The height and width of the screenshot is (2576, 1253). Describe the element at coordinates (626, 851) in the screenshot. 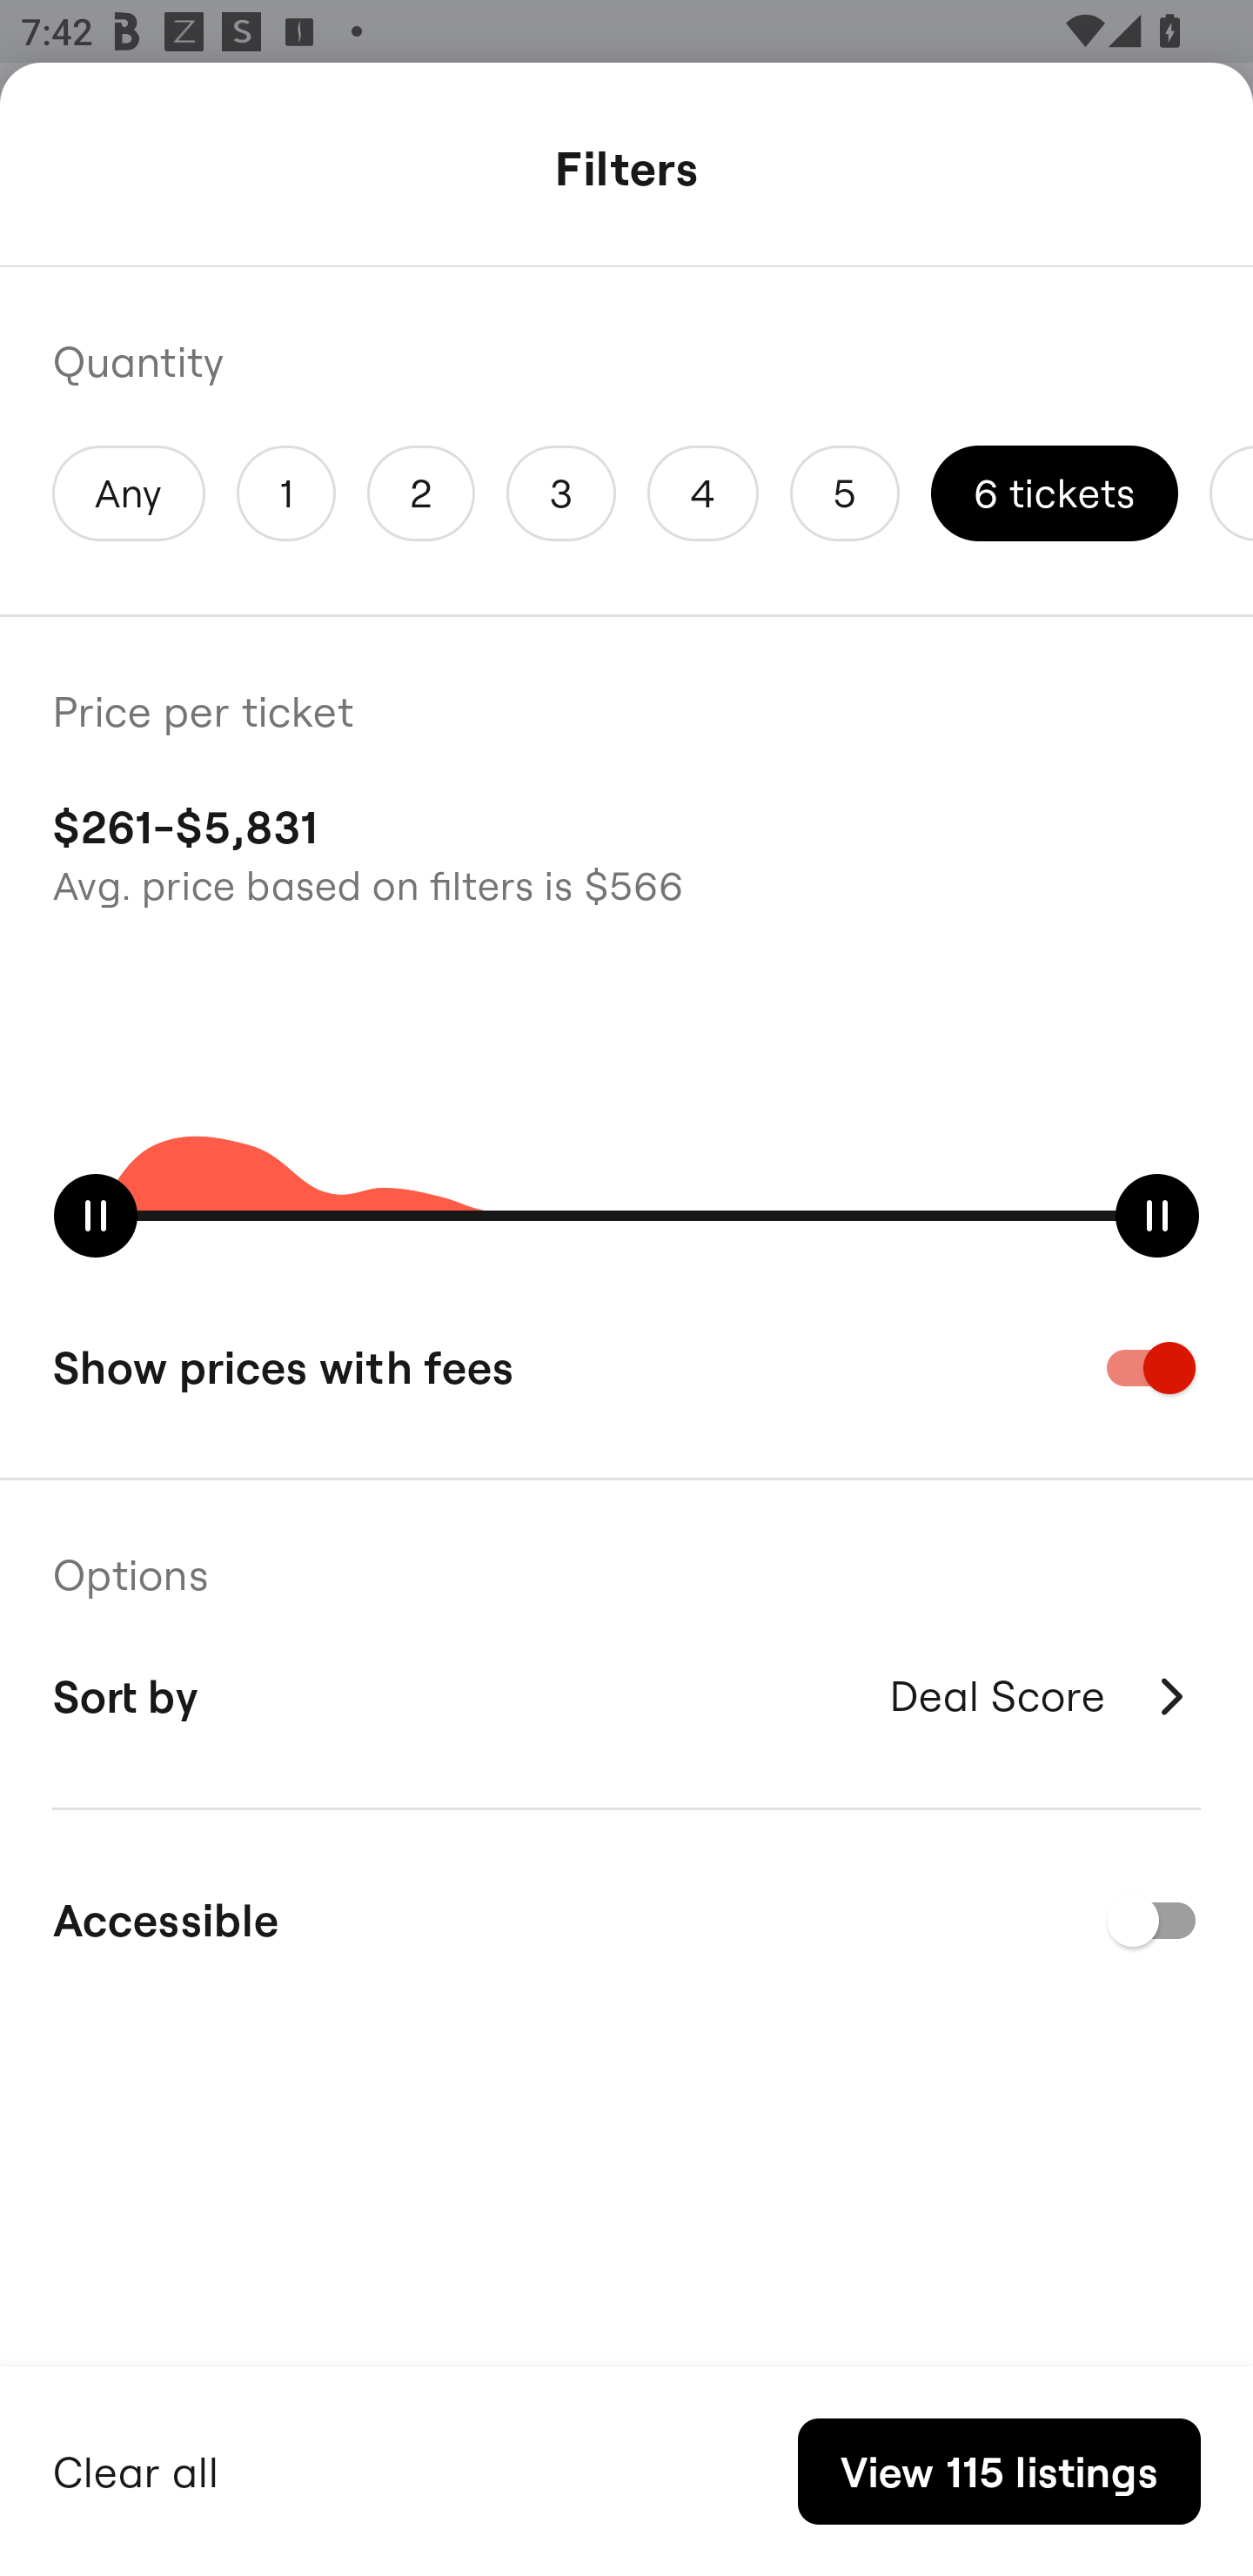

I see `$261-$5,831 Avg. price based on filters is $566` at that location.